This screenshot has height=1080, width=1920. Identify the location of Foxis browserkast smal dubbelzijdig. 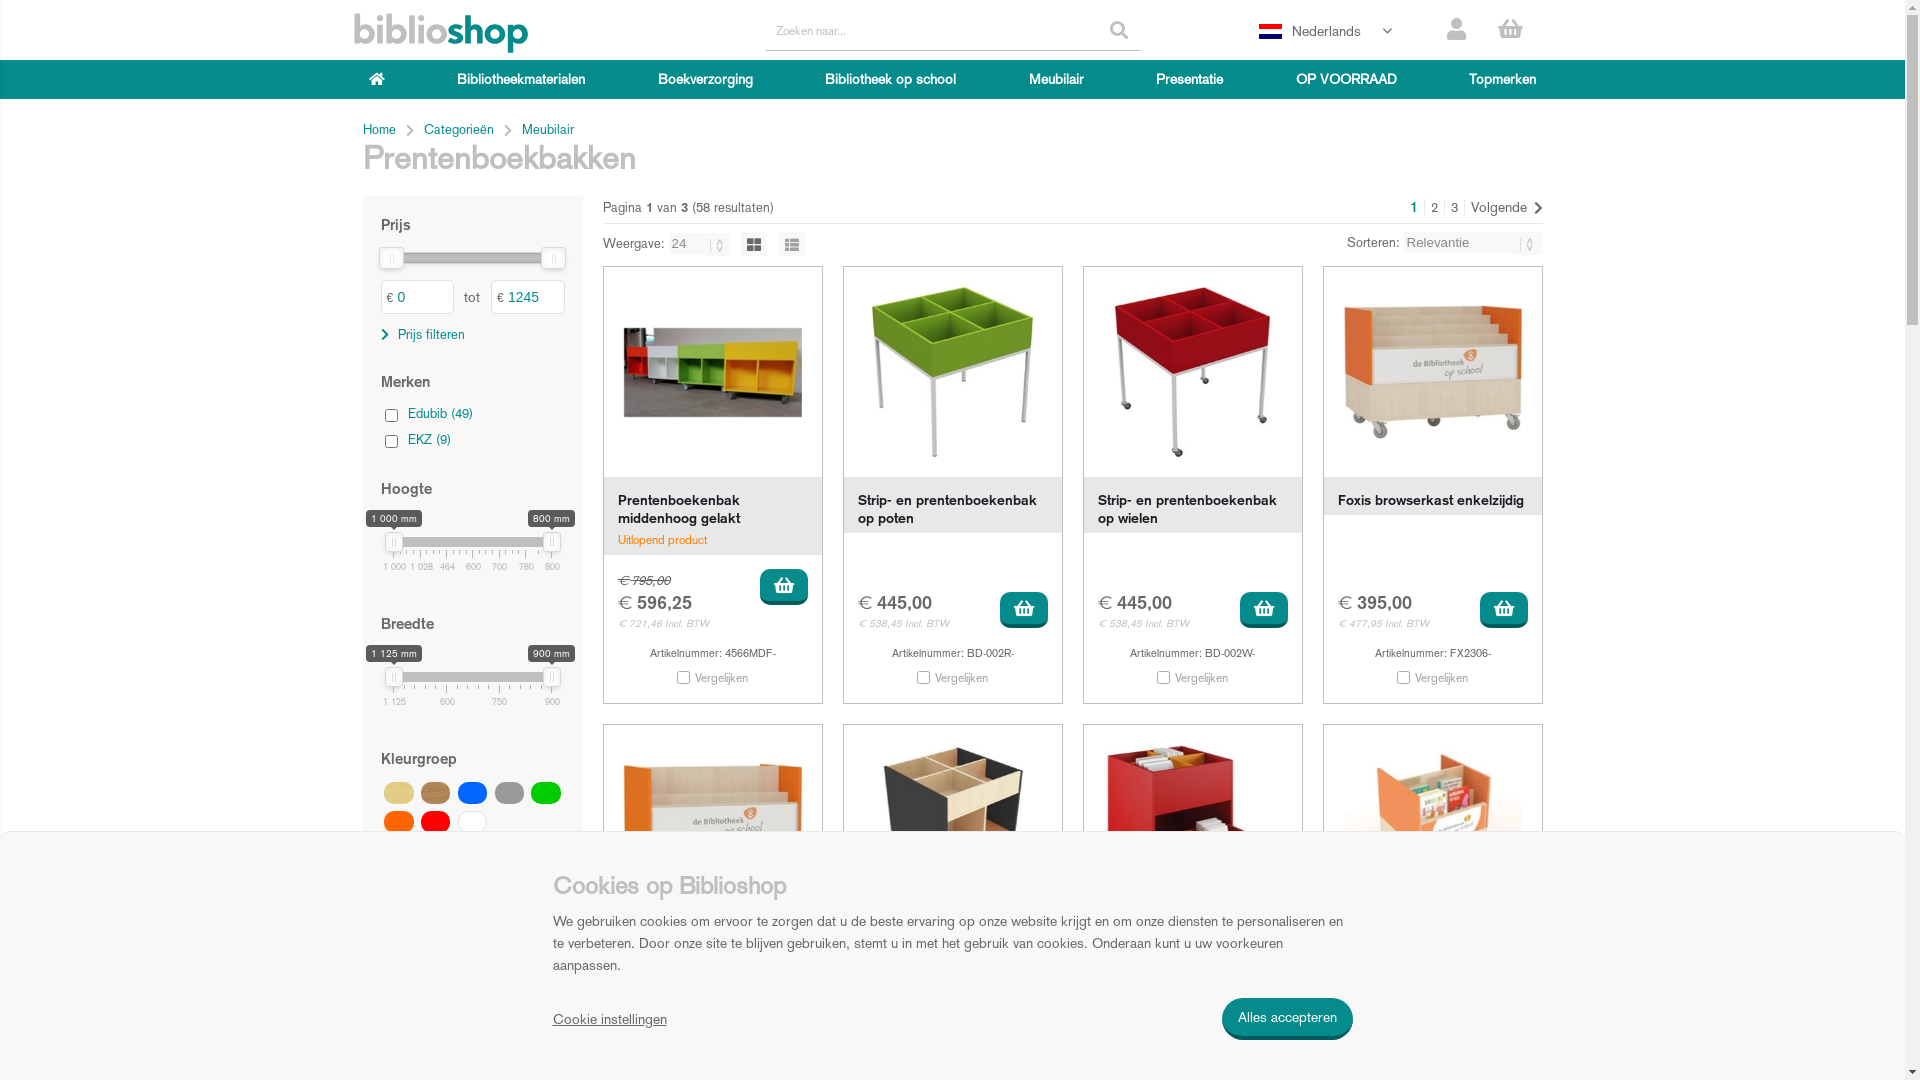
(1433, 830).